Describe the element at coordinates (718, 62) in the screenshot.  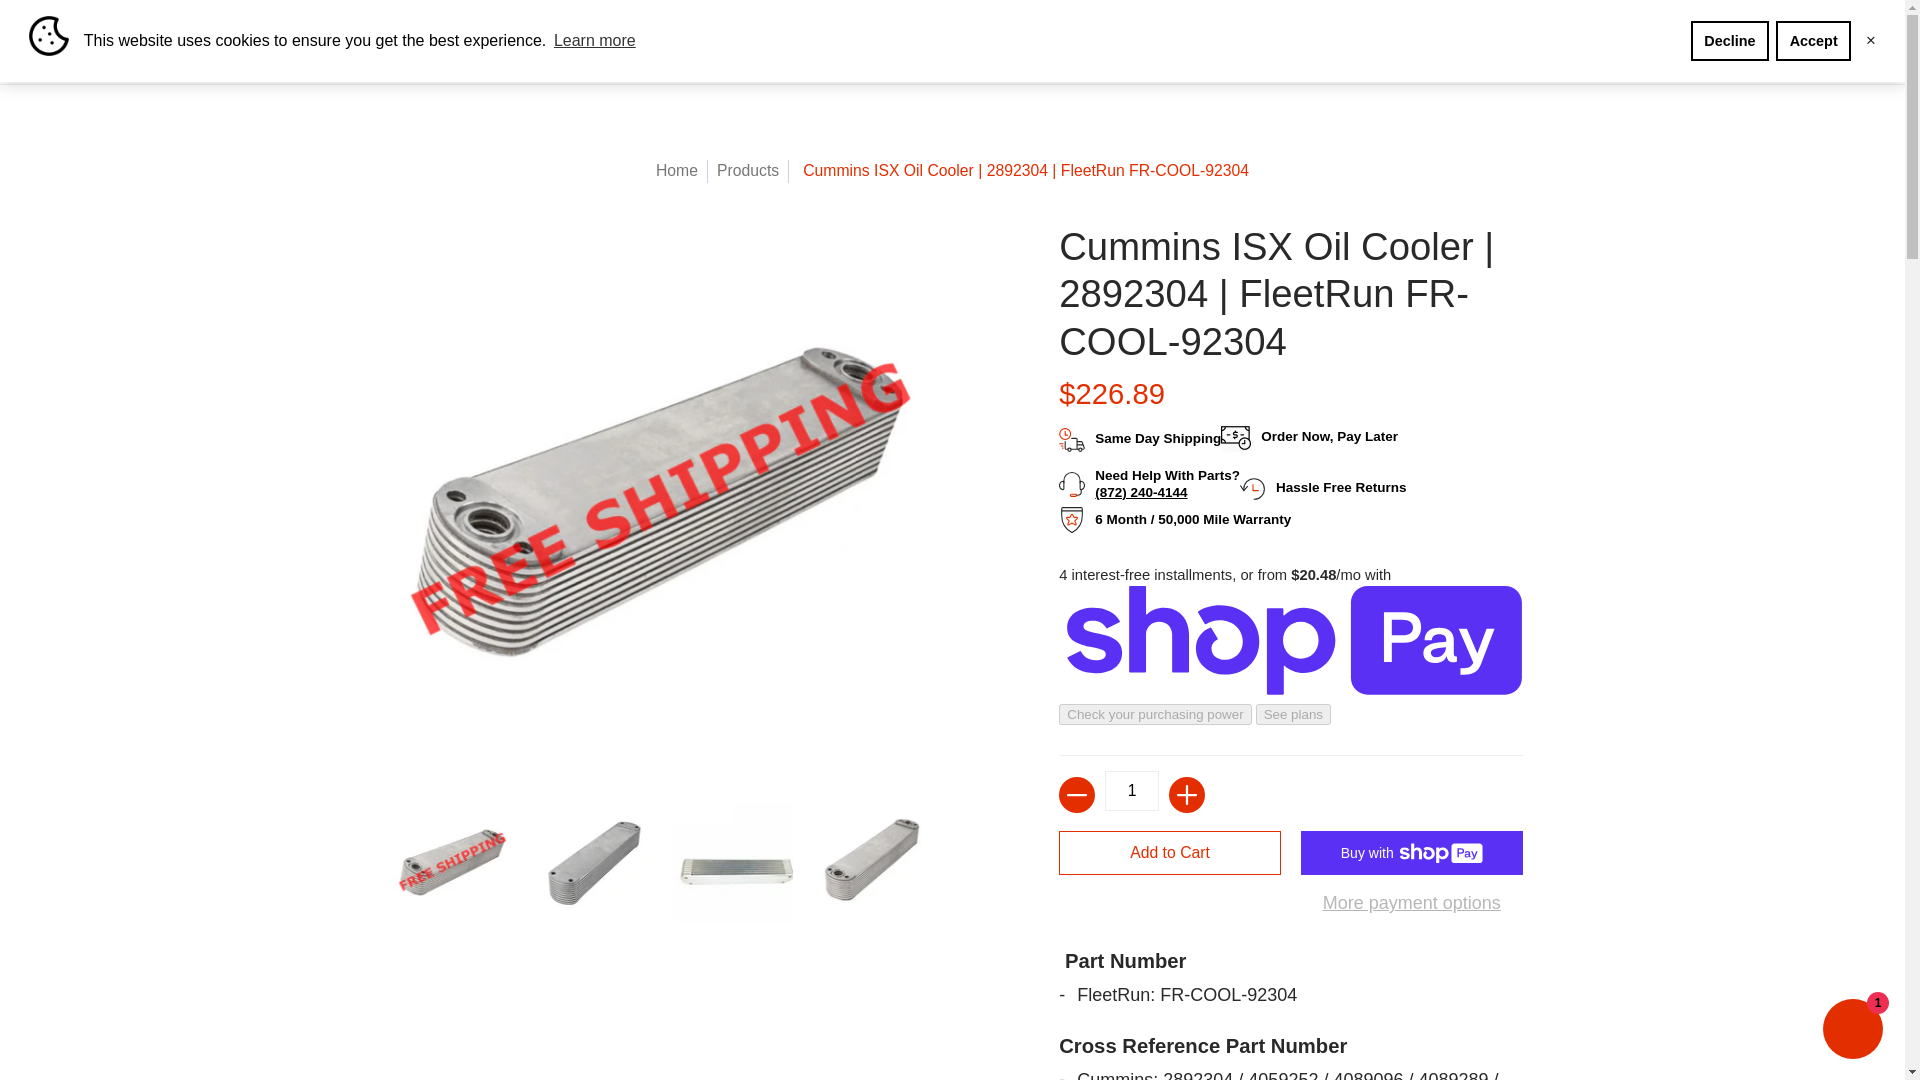
I see `Volvo` at that location.